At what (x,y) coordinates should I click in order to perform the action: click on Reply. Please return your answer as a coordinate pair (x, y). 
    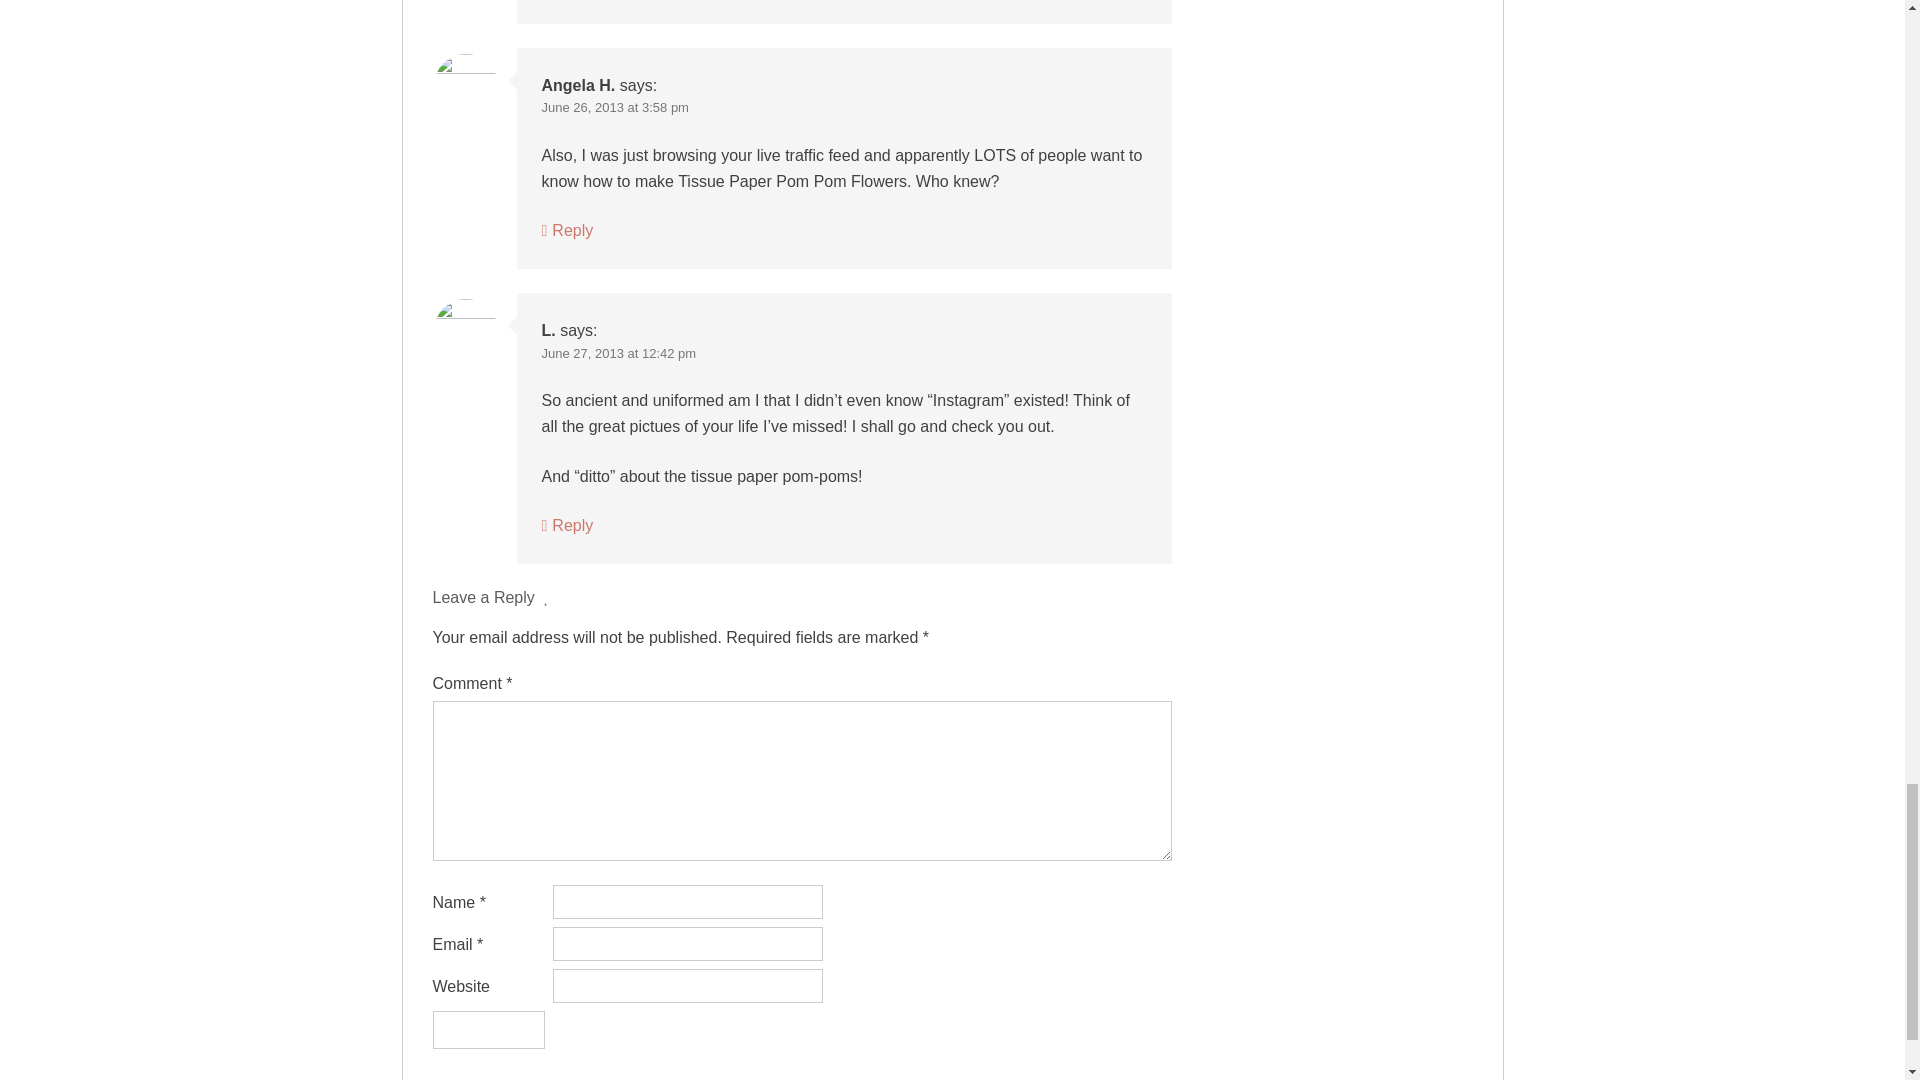
    Looking at the image, I should click on (567, 230).